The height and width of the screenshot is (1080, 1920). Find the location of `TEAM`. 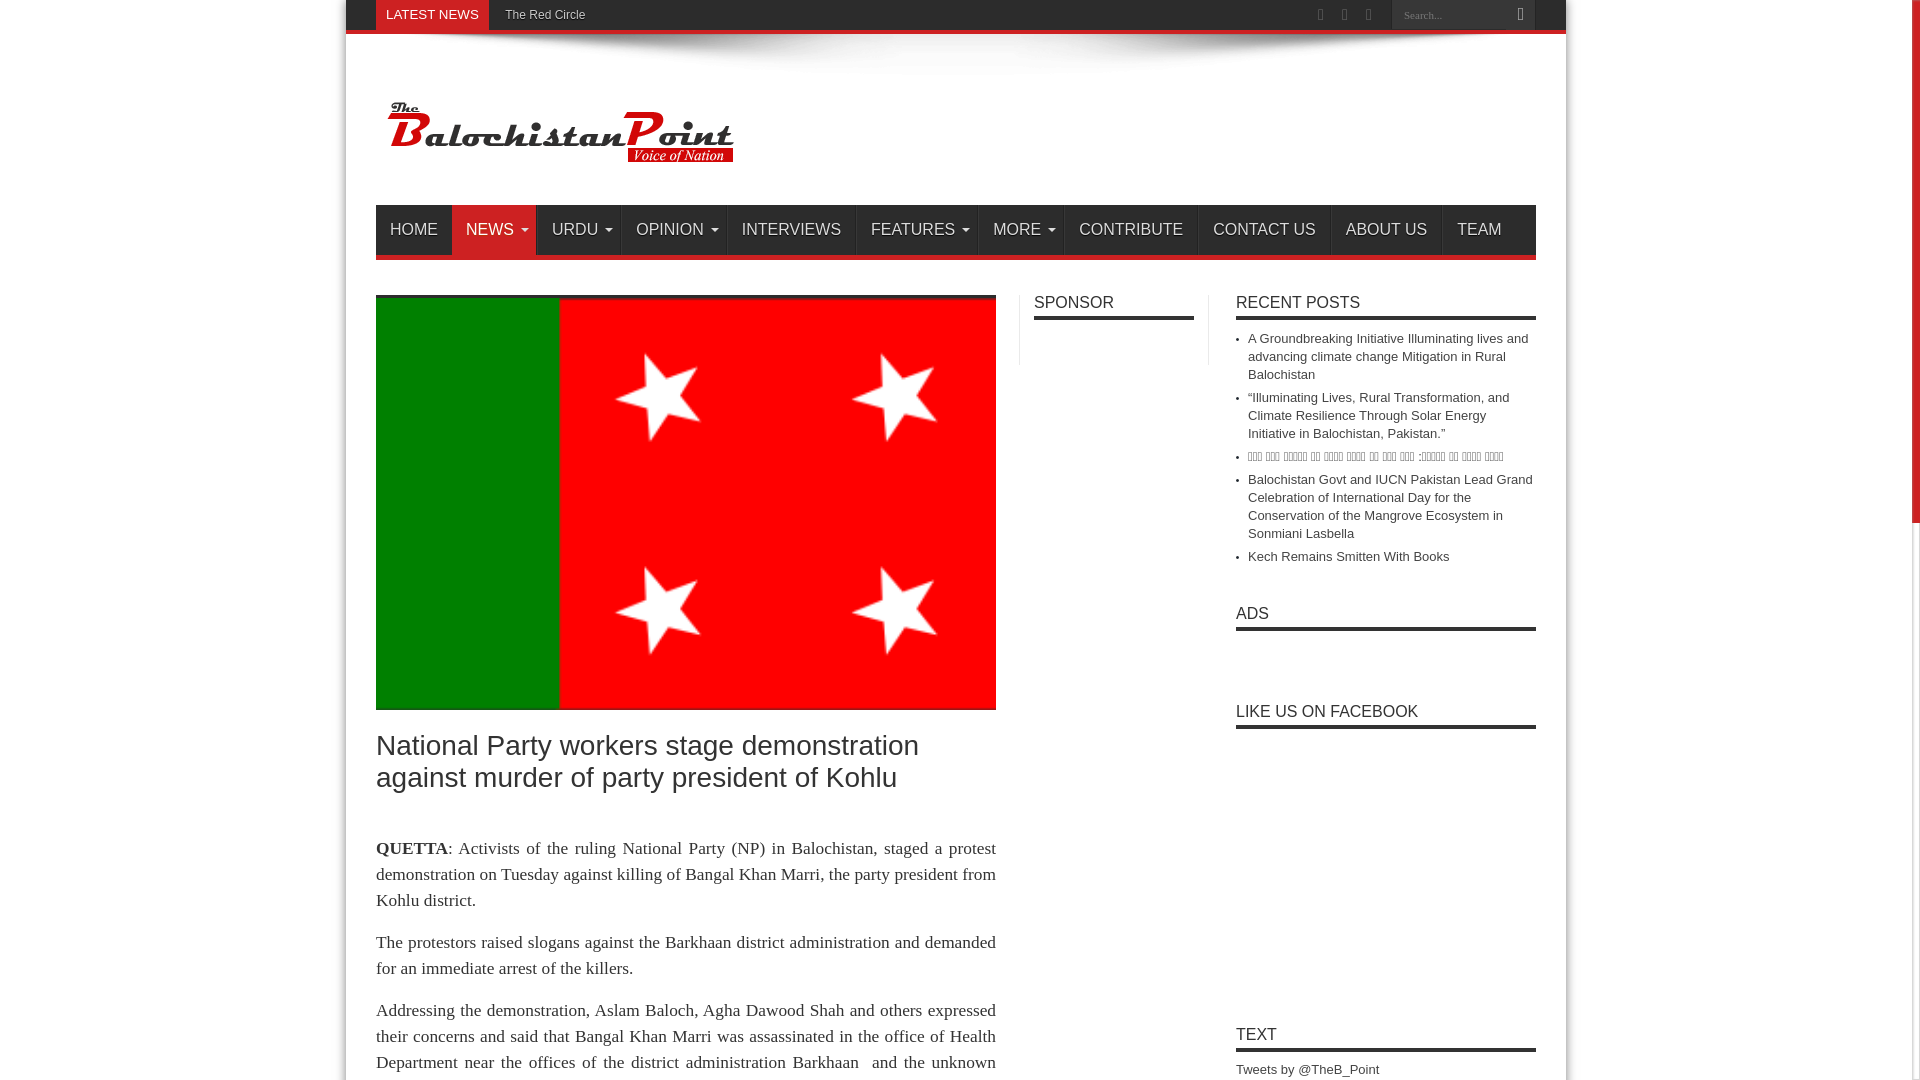

TEAM is located at coordinates (1478, 230).